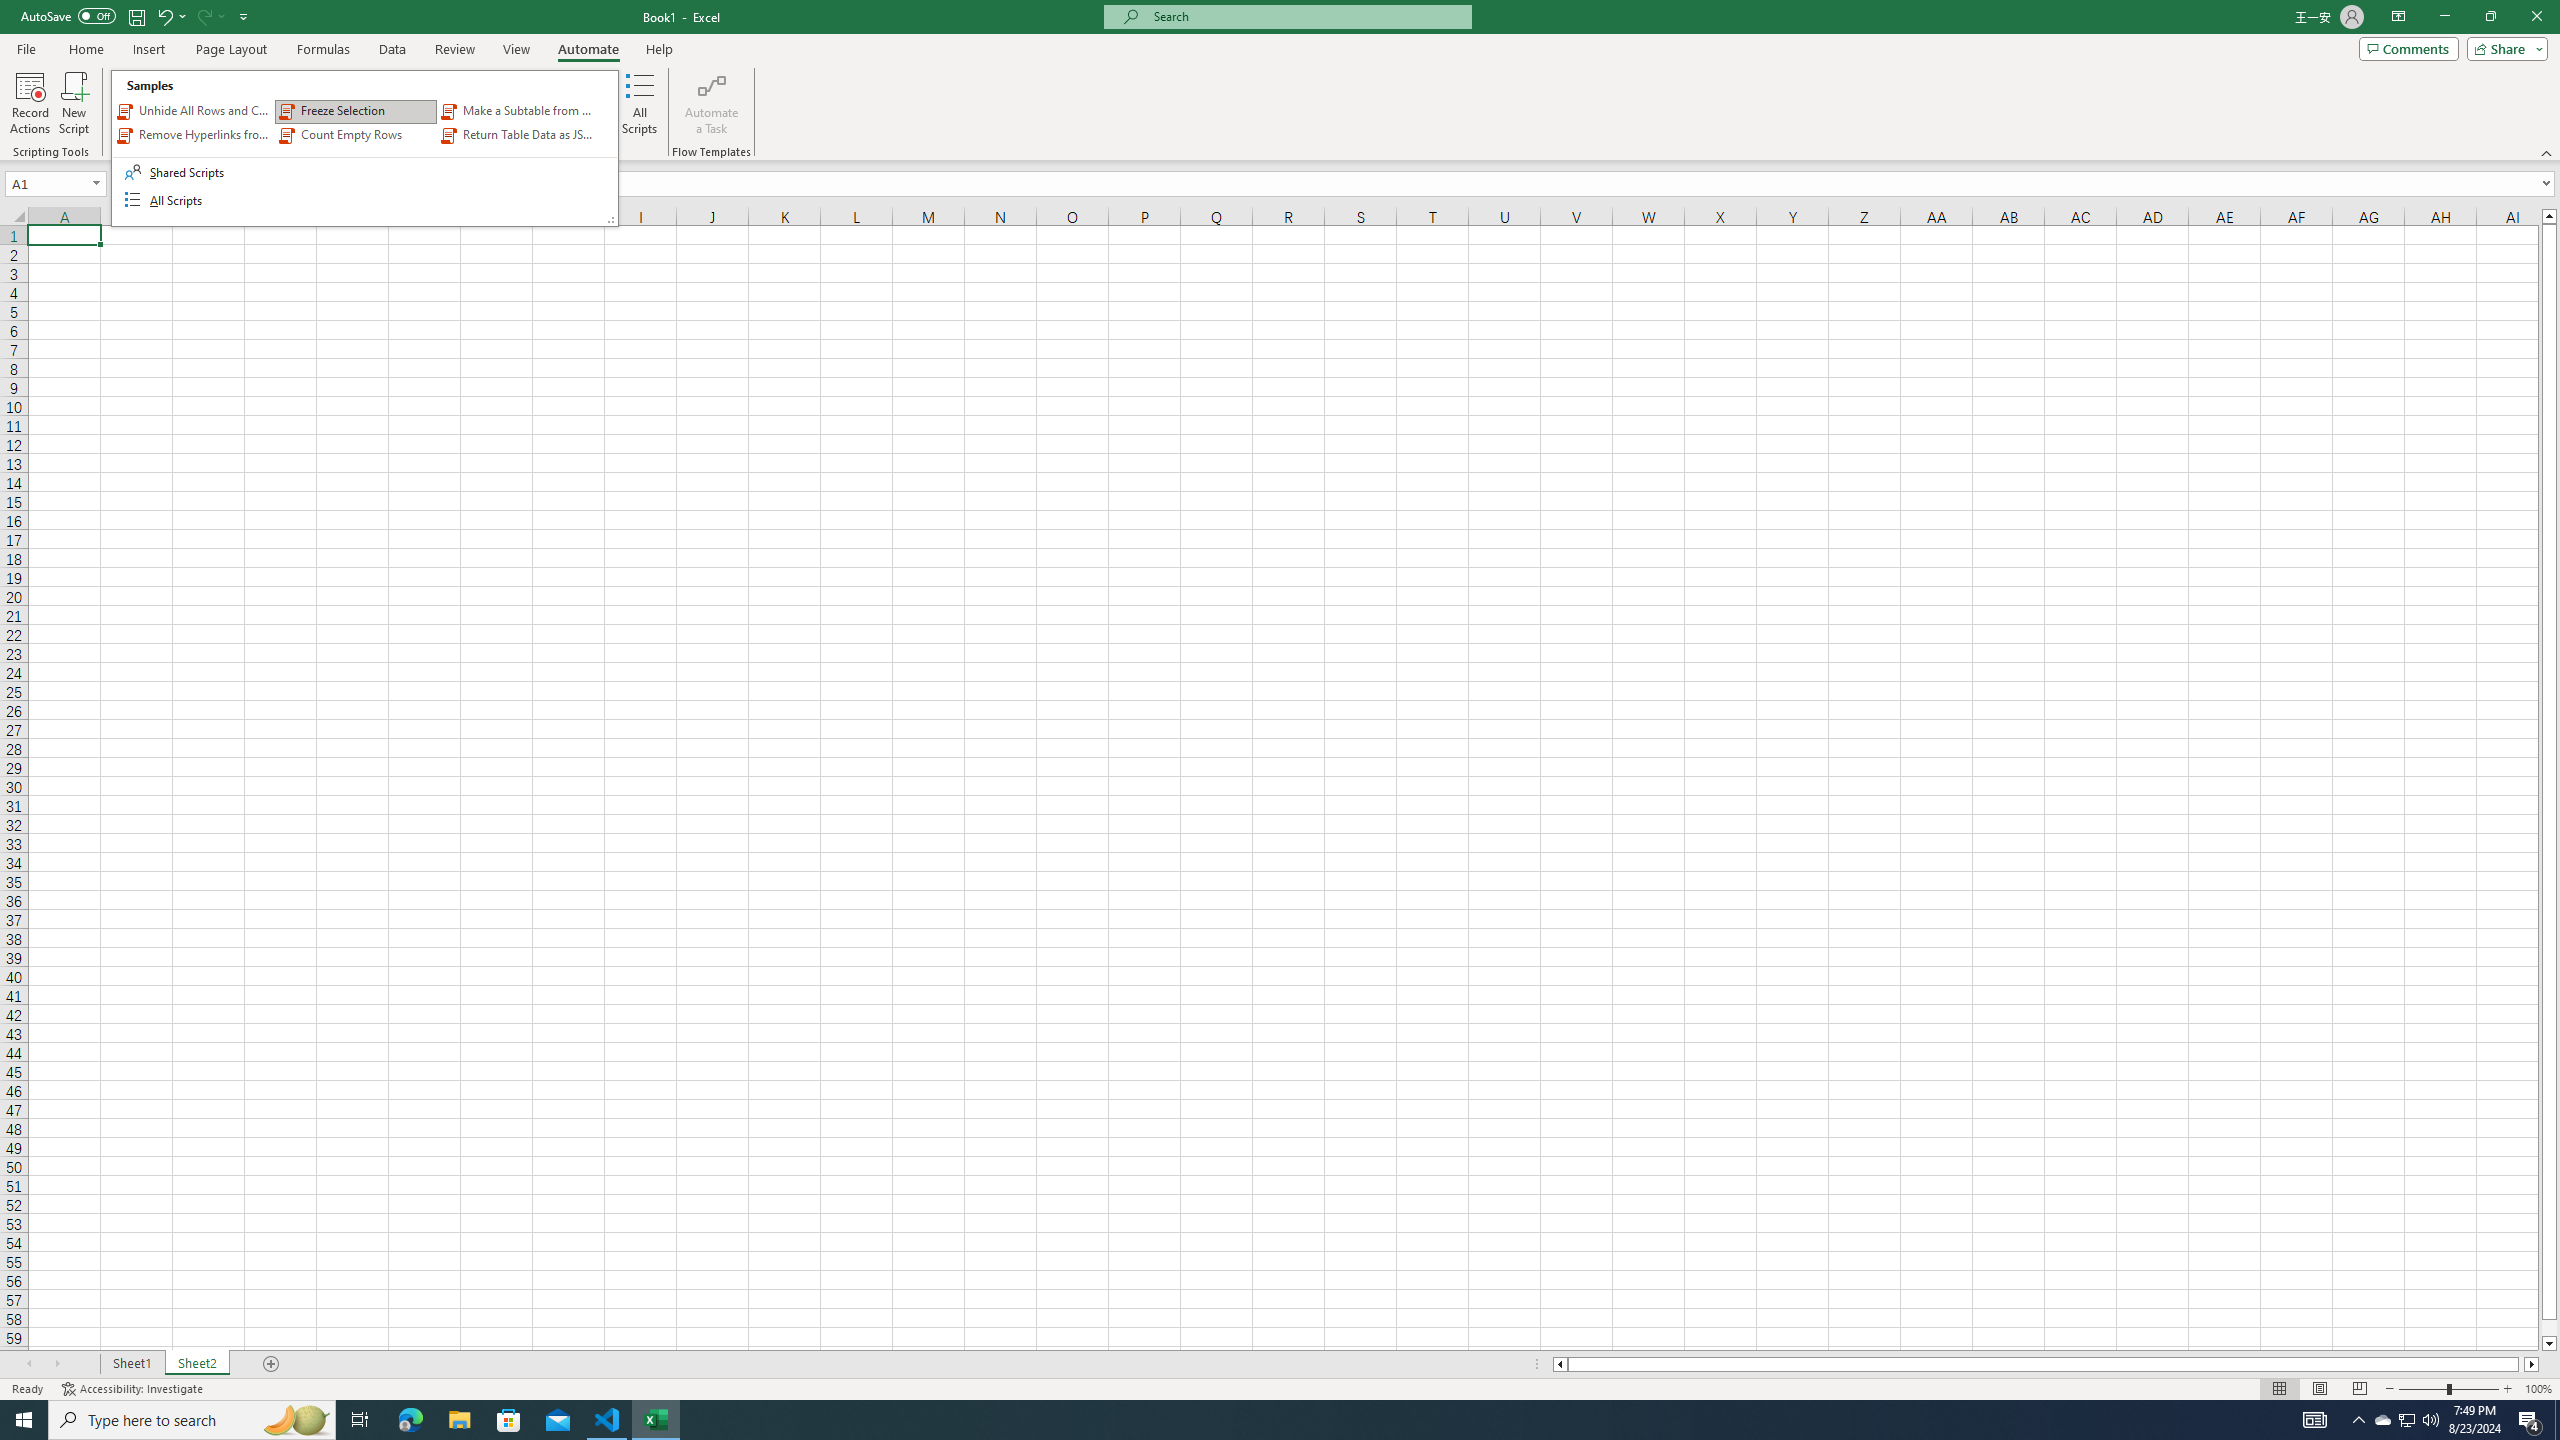  What do you see at coordinates (2550, 1344) in the screenshot?
I see `Line down` at bounding box center [2550, 1344].